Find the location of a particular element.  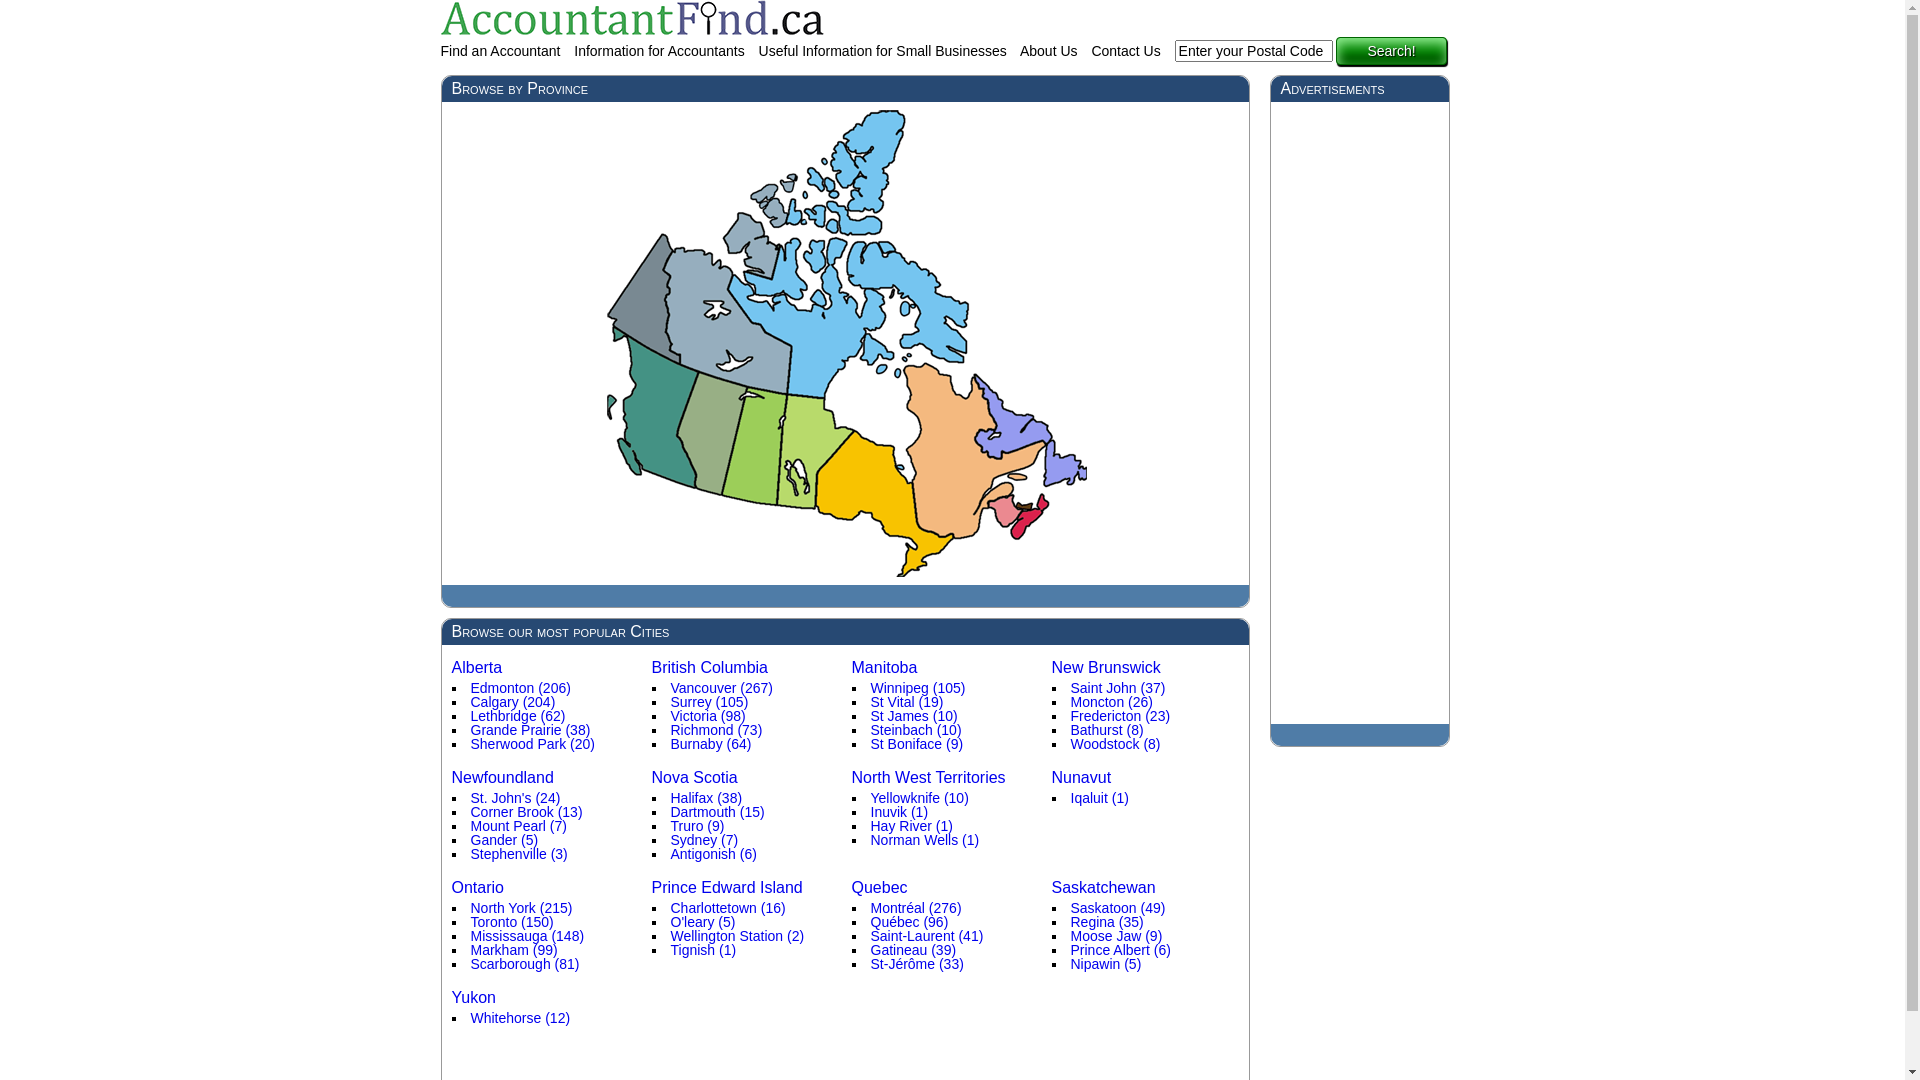

Search! is located at coordinates (1391, 51).